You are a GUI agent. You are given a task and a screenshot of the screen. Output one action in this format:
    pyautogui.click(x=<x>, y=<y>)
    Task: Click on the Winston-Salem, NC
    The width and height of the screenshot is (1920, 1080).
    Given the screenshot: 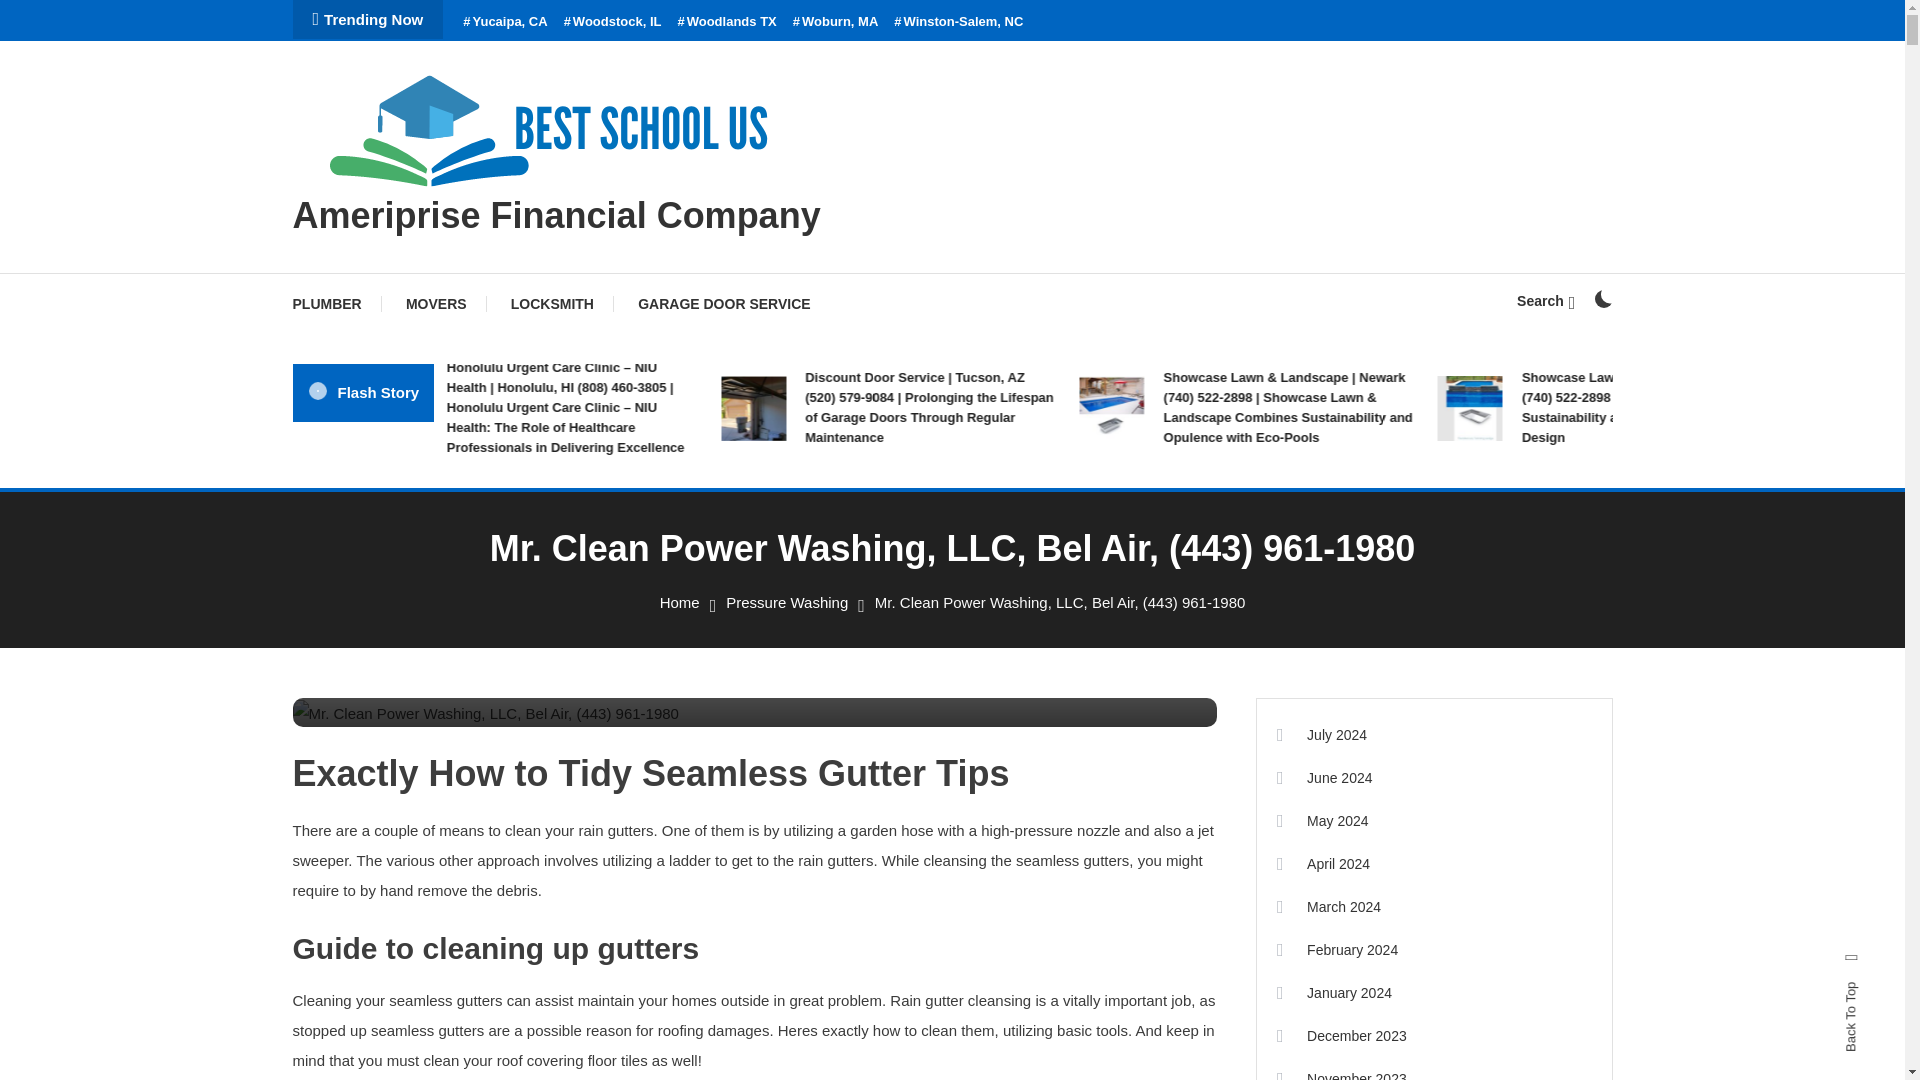 What is the action you would take?
    pyautogui.click(x=958, y=22)
    